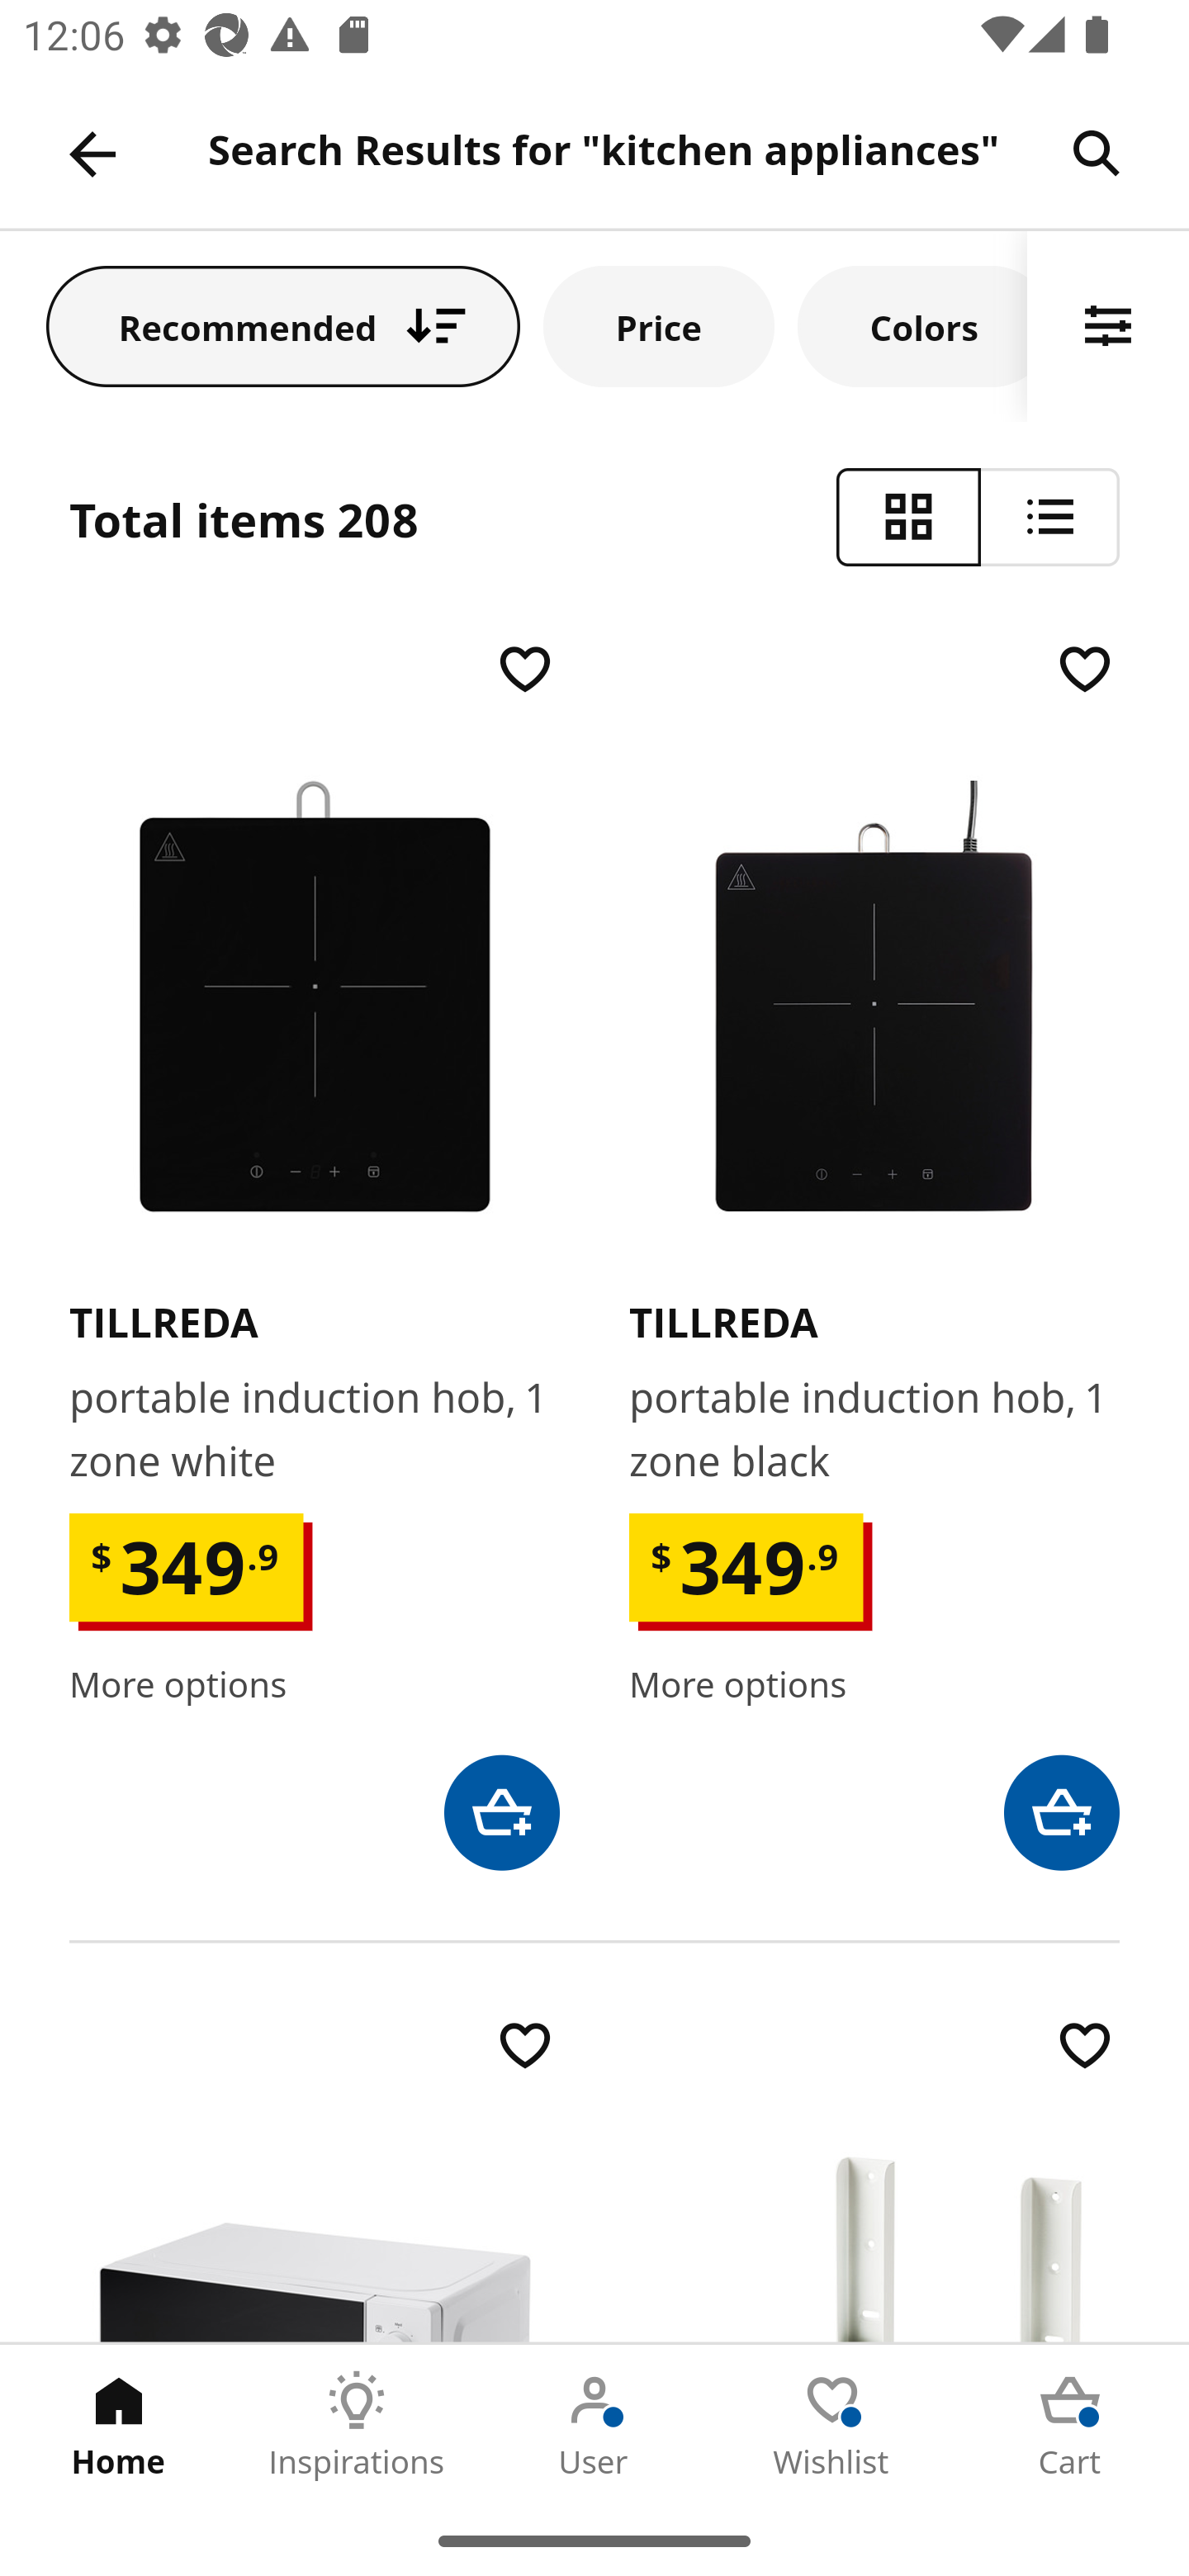  I want to click on Cart
Tab 5 of 5, so click(1070, 2425).